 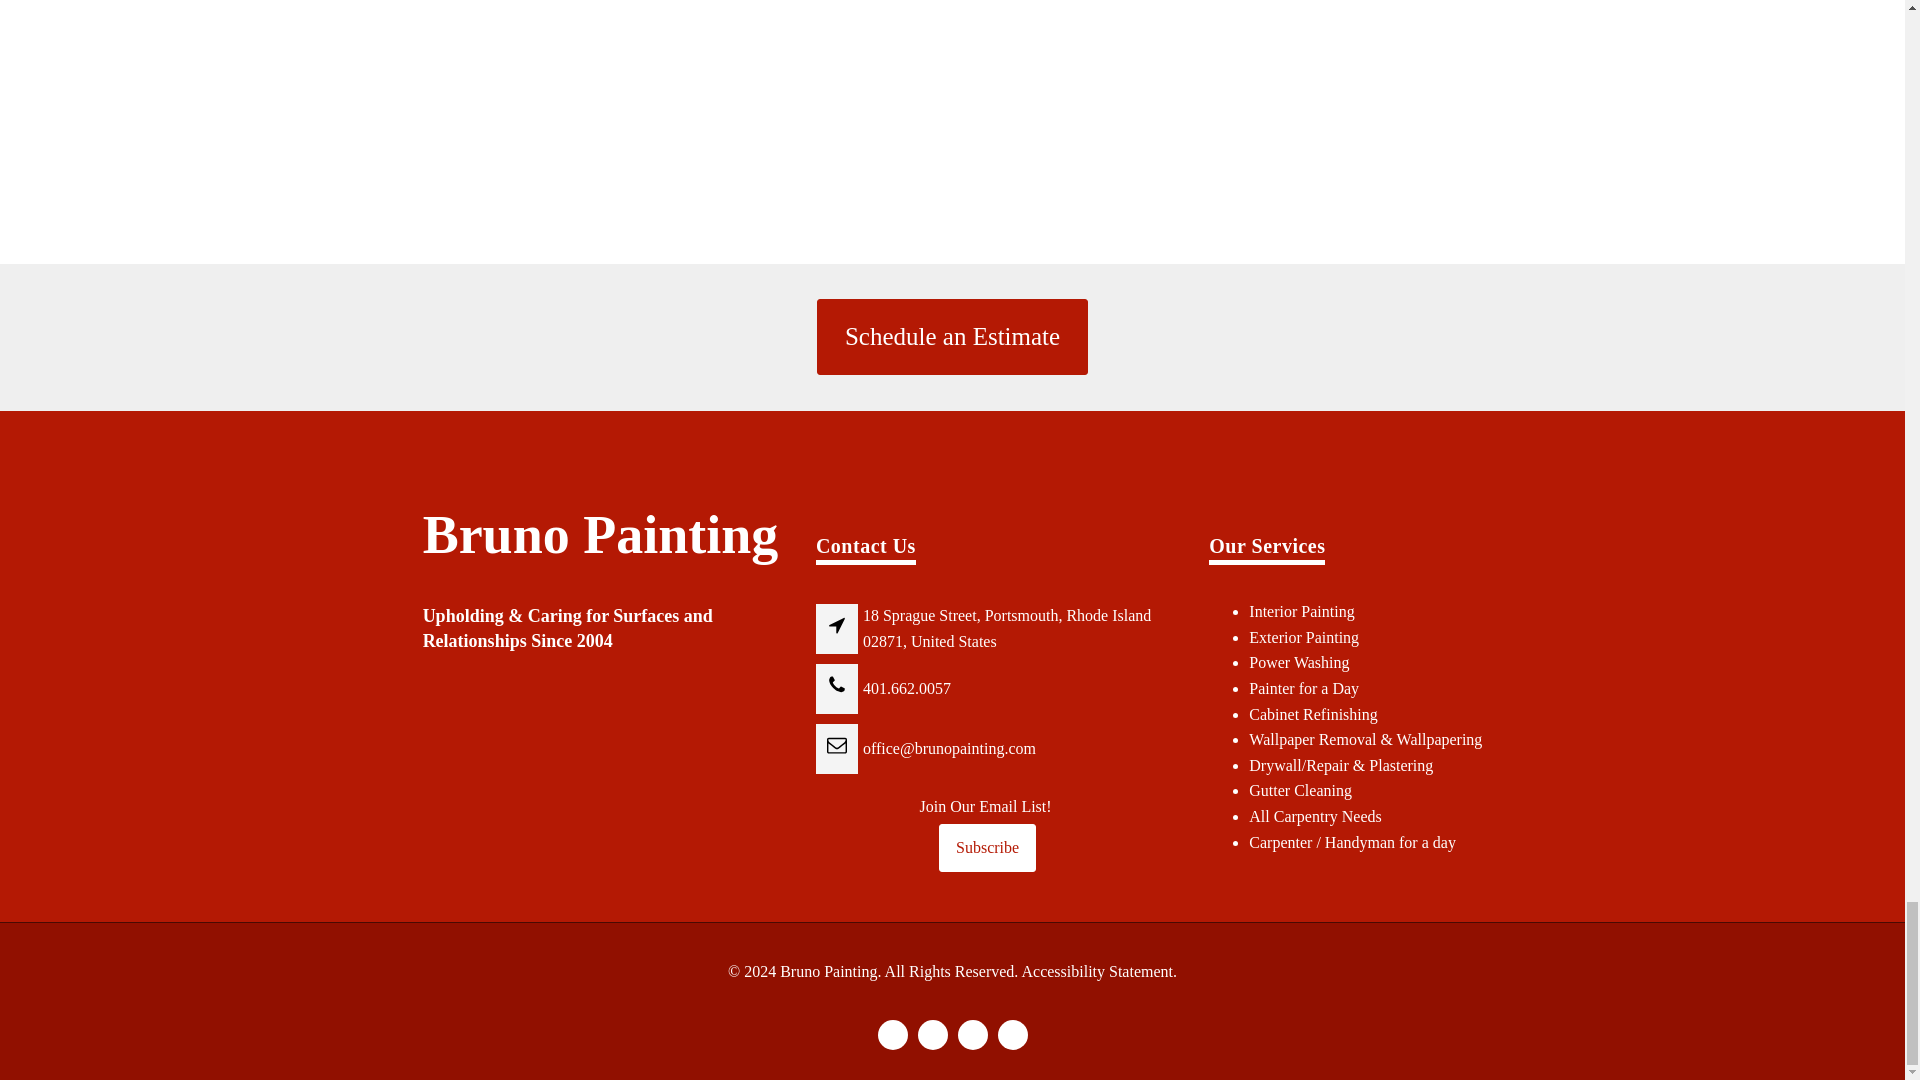 I want to click on Interior Painting, so click(x=1301, y=610).